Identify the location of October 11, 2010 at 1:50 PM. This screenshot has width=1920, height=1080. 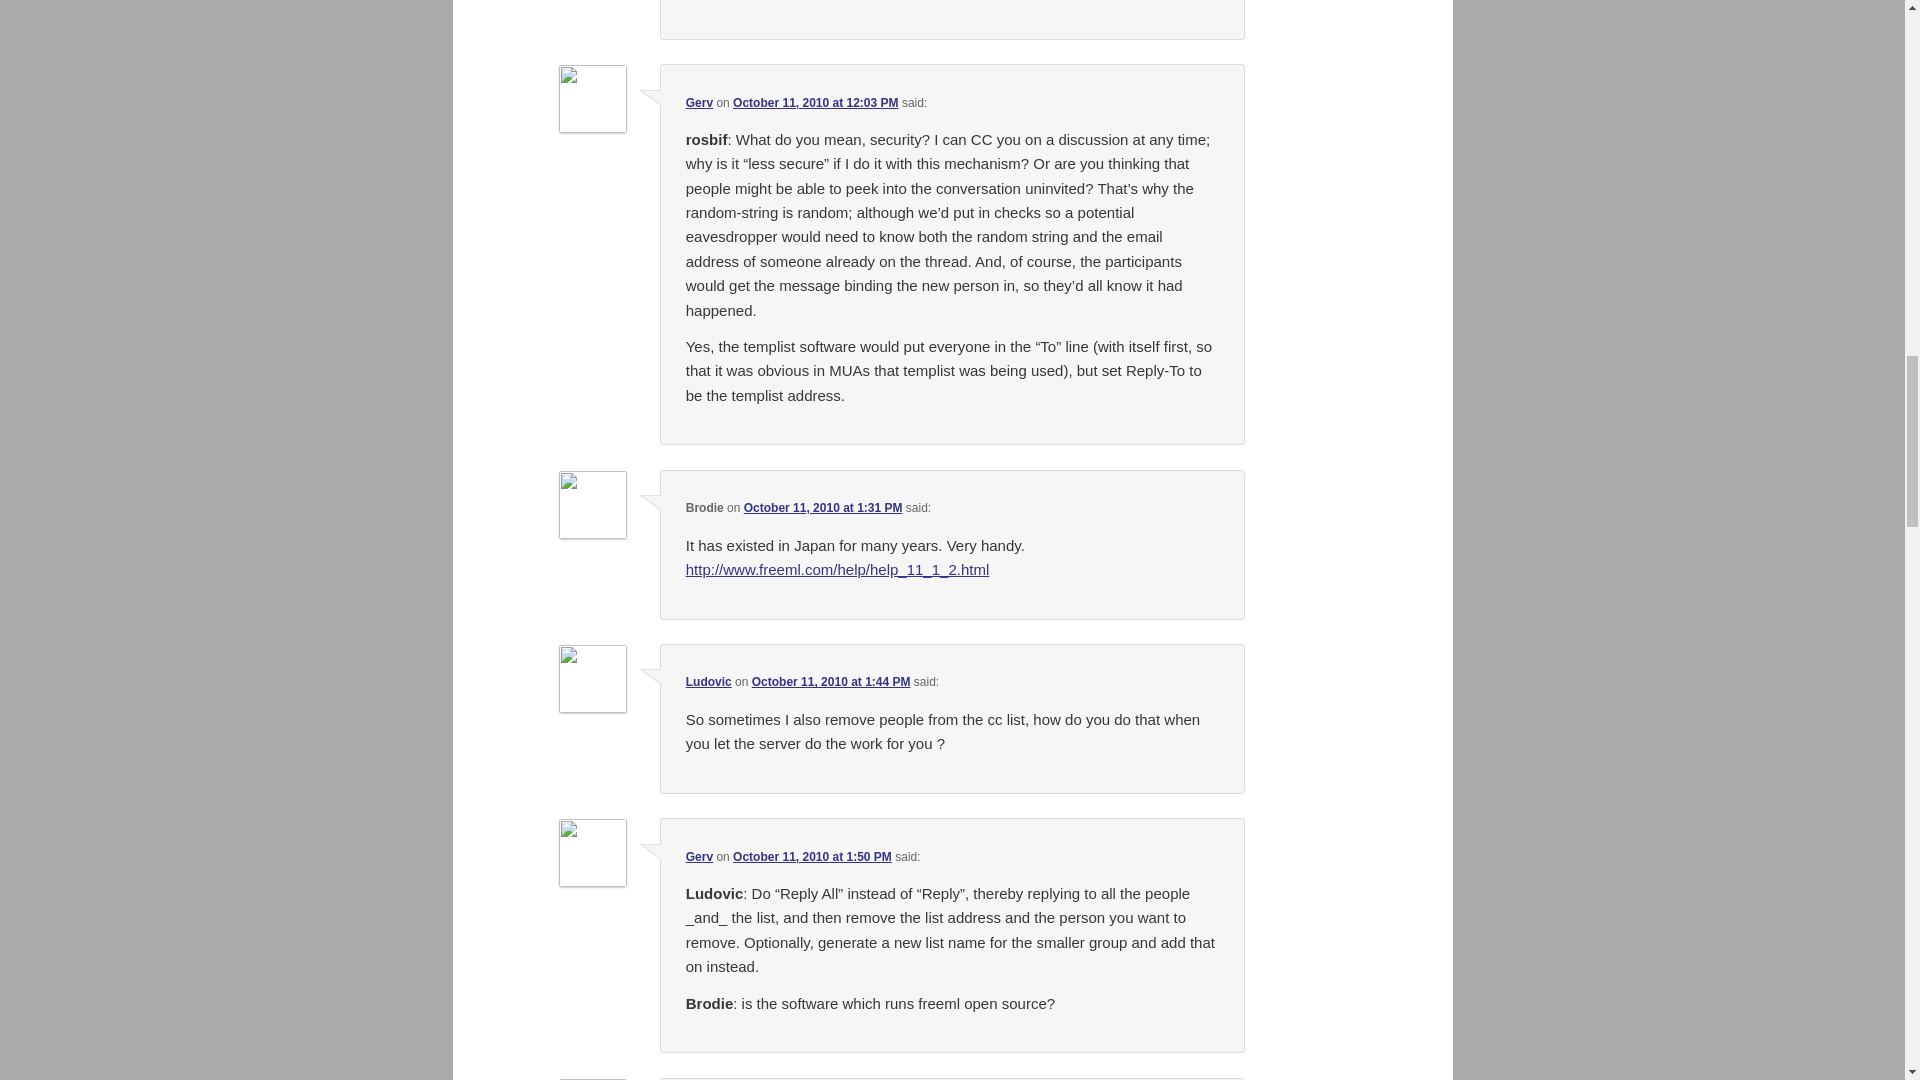
(812, 856).